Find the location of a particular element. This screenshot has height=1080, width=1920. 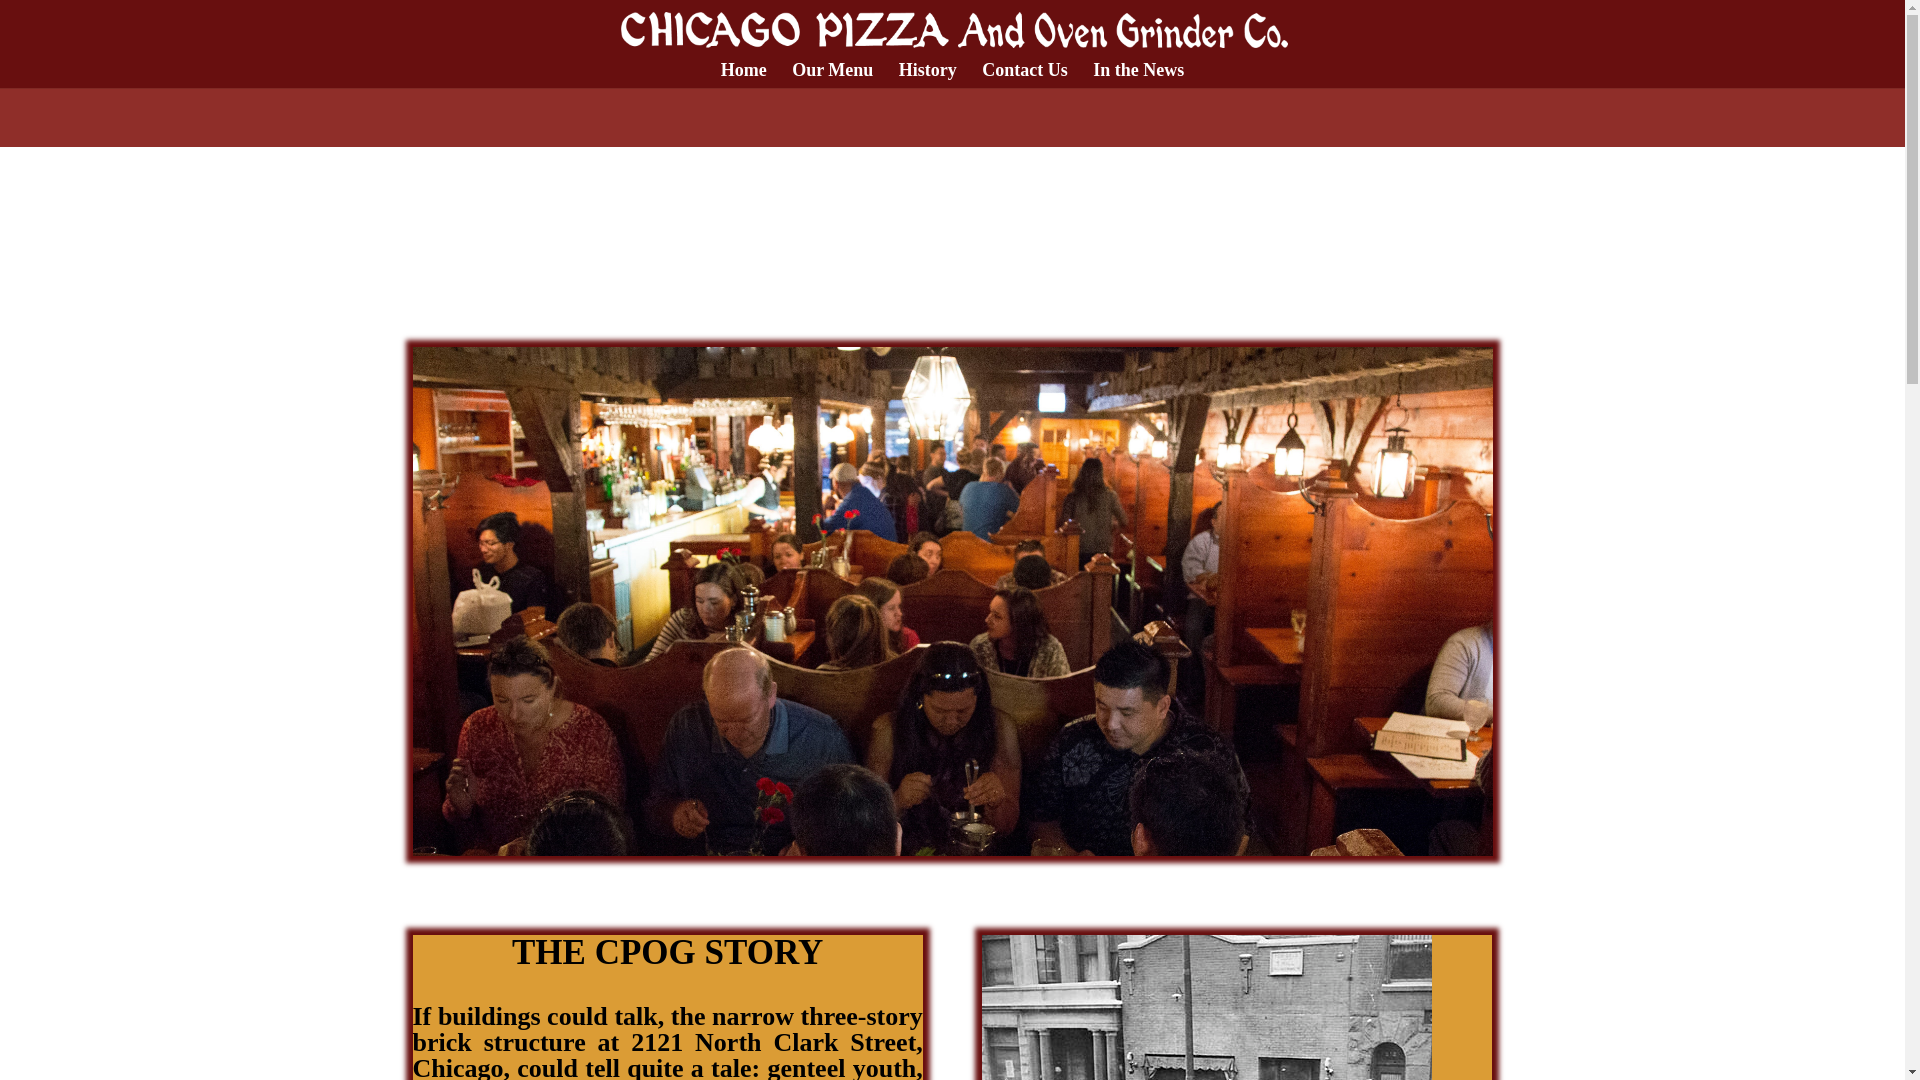

History is located at coordinates (927, 74).